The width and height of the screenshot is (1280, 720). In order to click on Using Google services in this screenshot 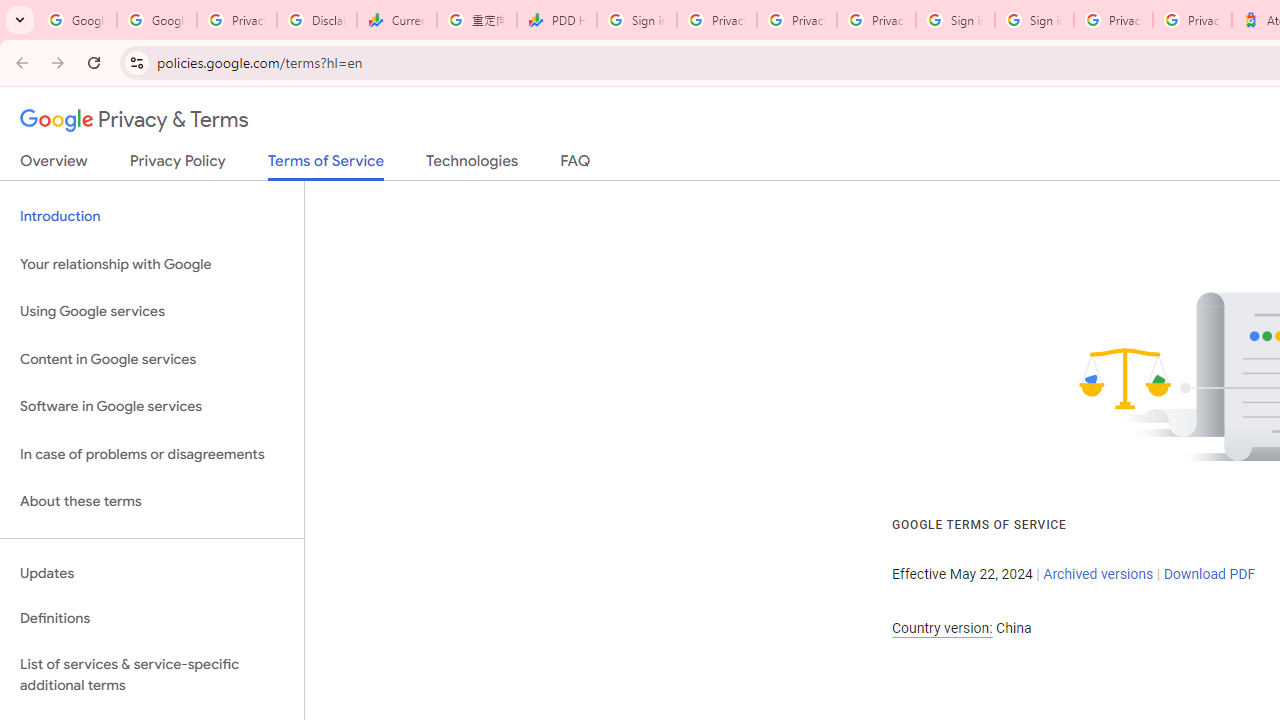, I will do `click(152, 312)`.